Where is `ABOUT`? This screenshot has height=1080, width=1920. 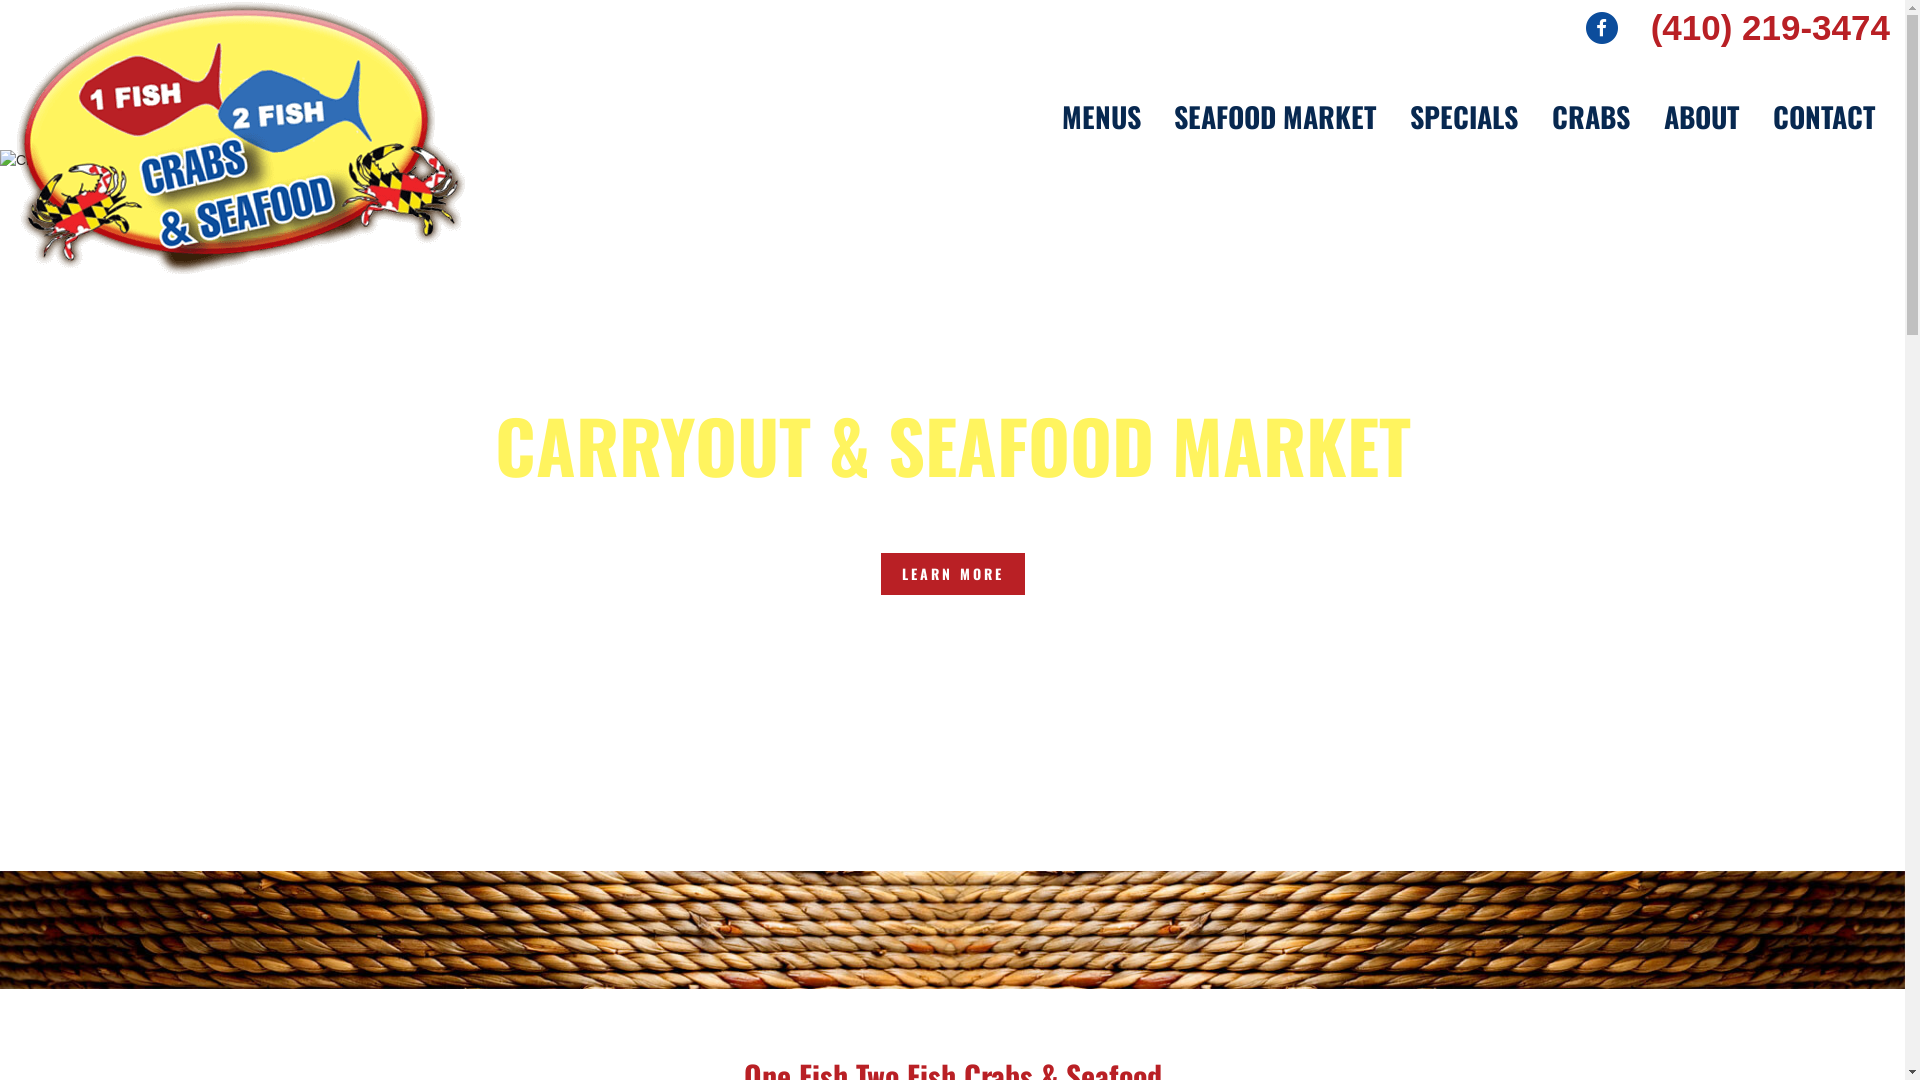 ABOUT is located at coordinates (1702, 117).